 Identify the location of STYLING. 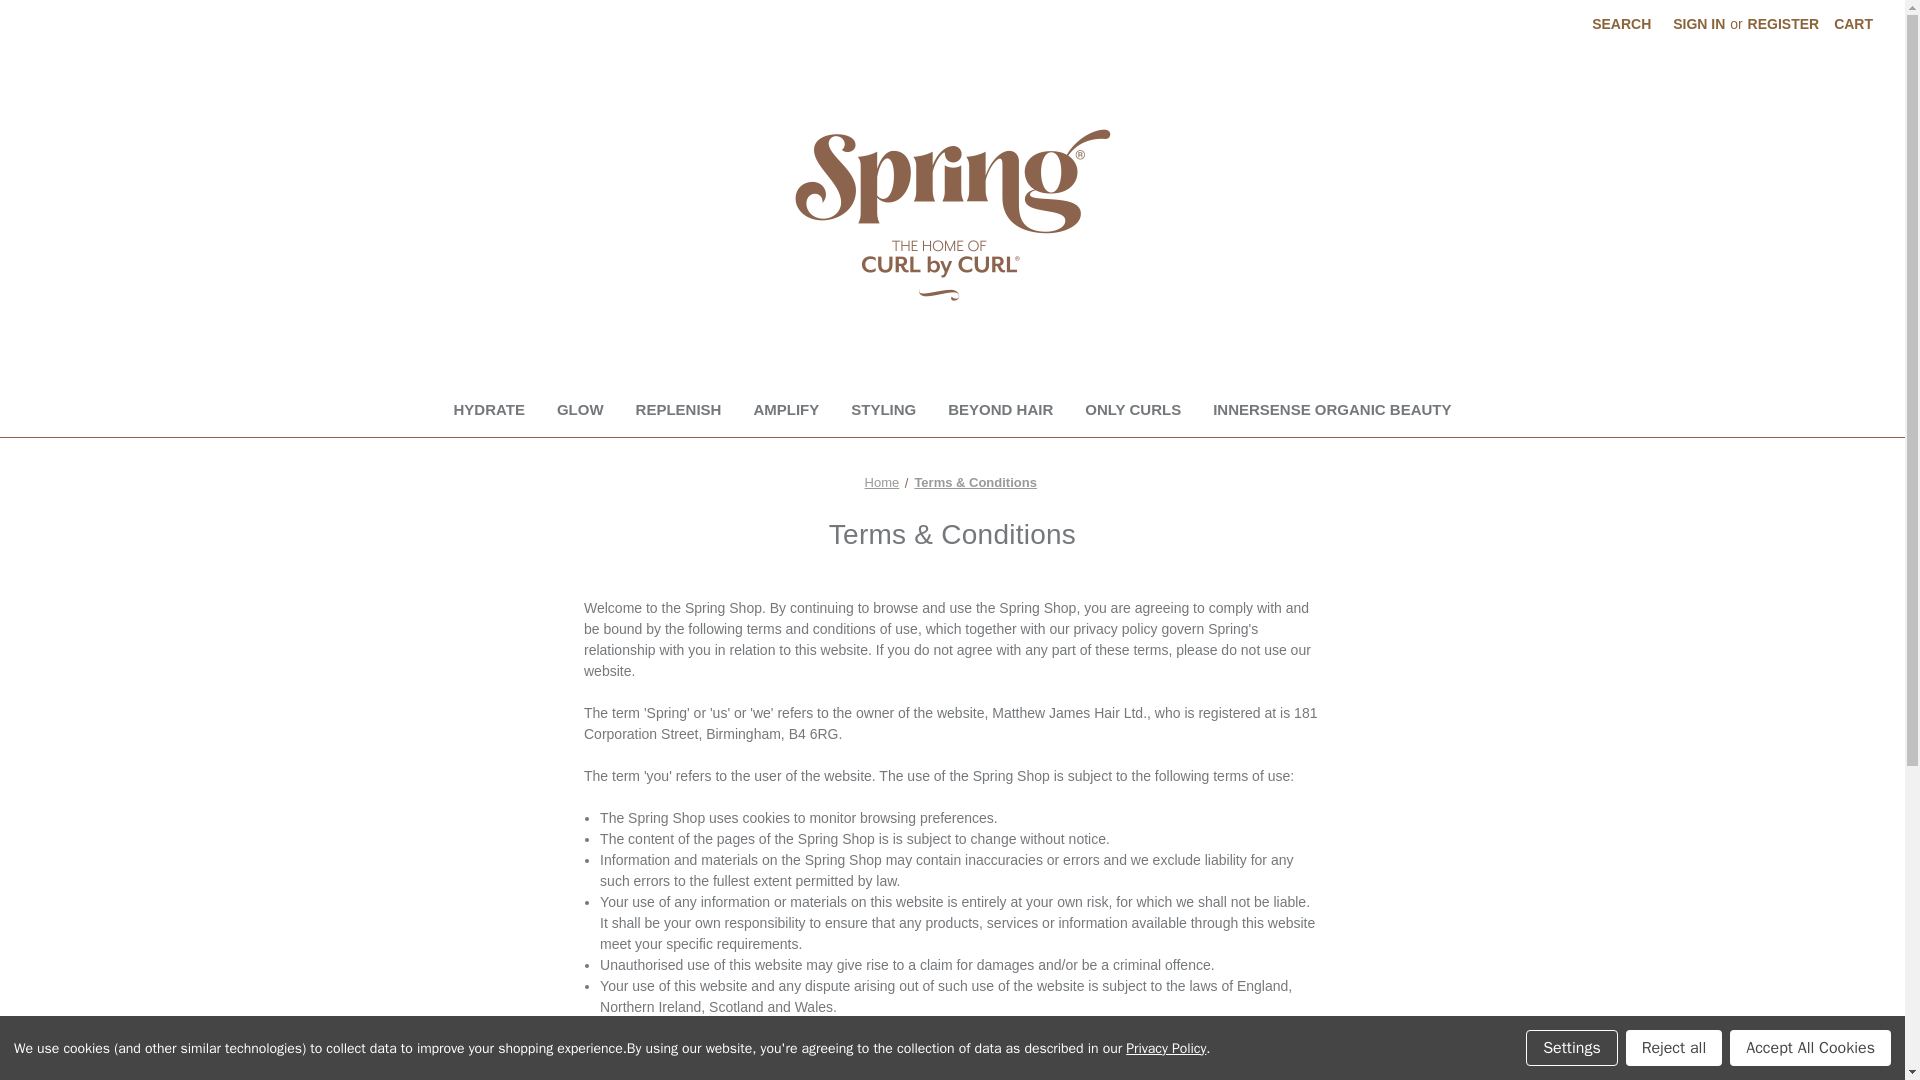
(883, 412).